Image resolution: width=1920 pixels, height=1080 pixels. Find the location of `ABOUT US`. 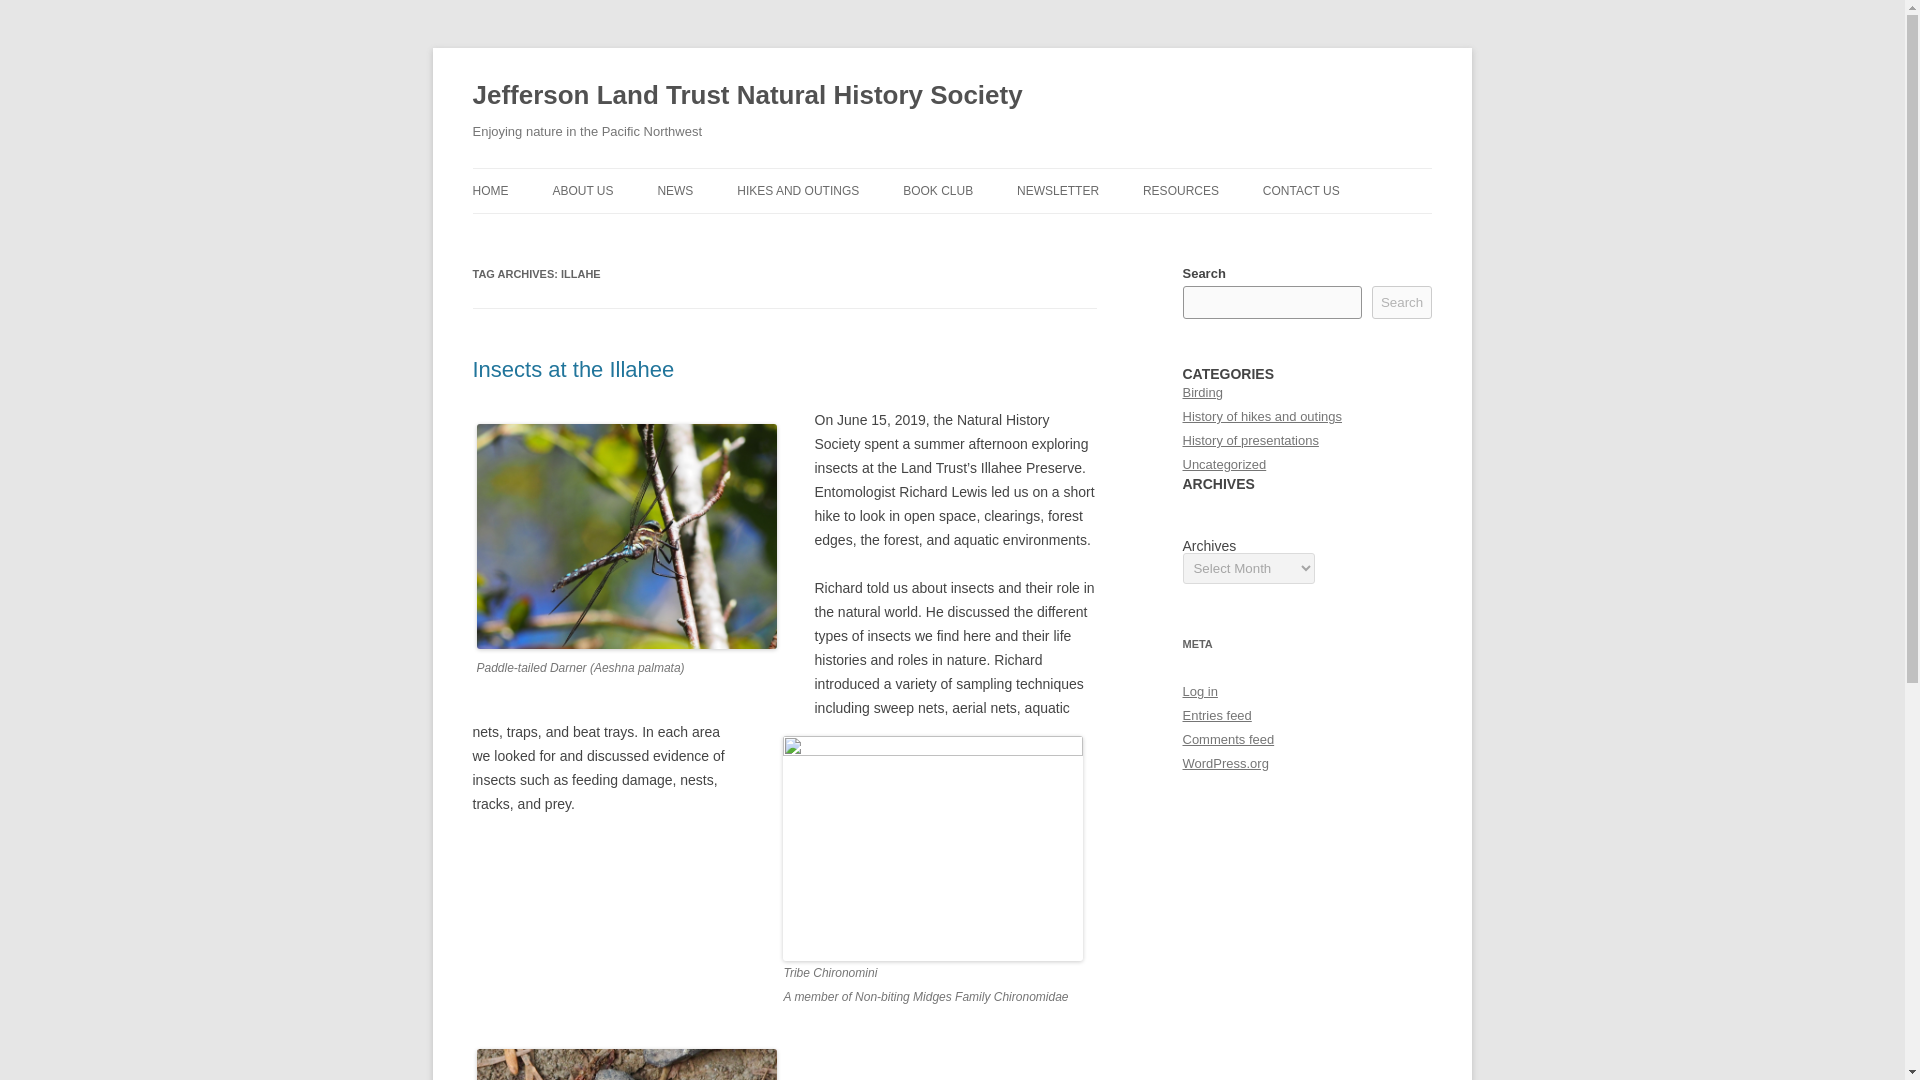

ABOUT US is located at coordinates (582, 190).